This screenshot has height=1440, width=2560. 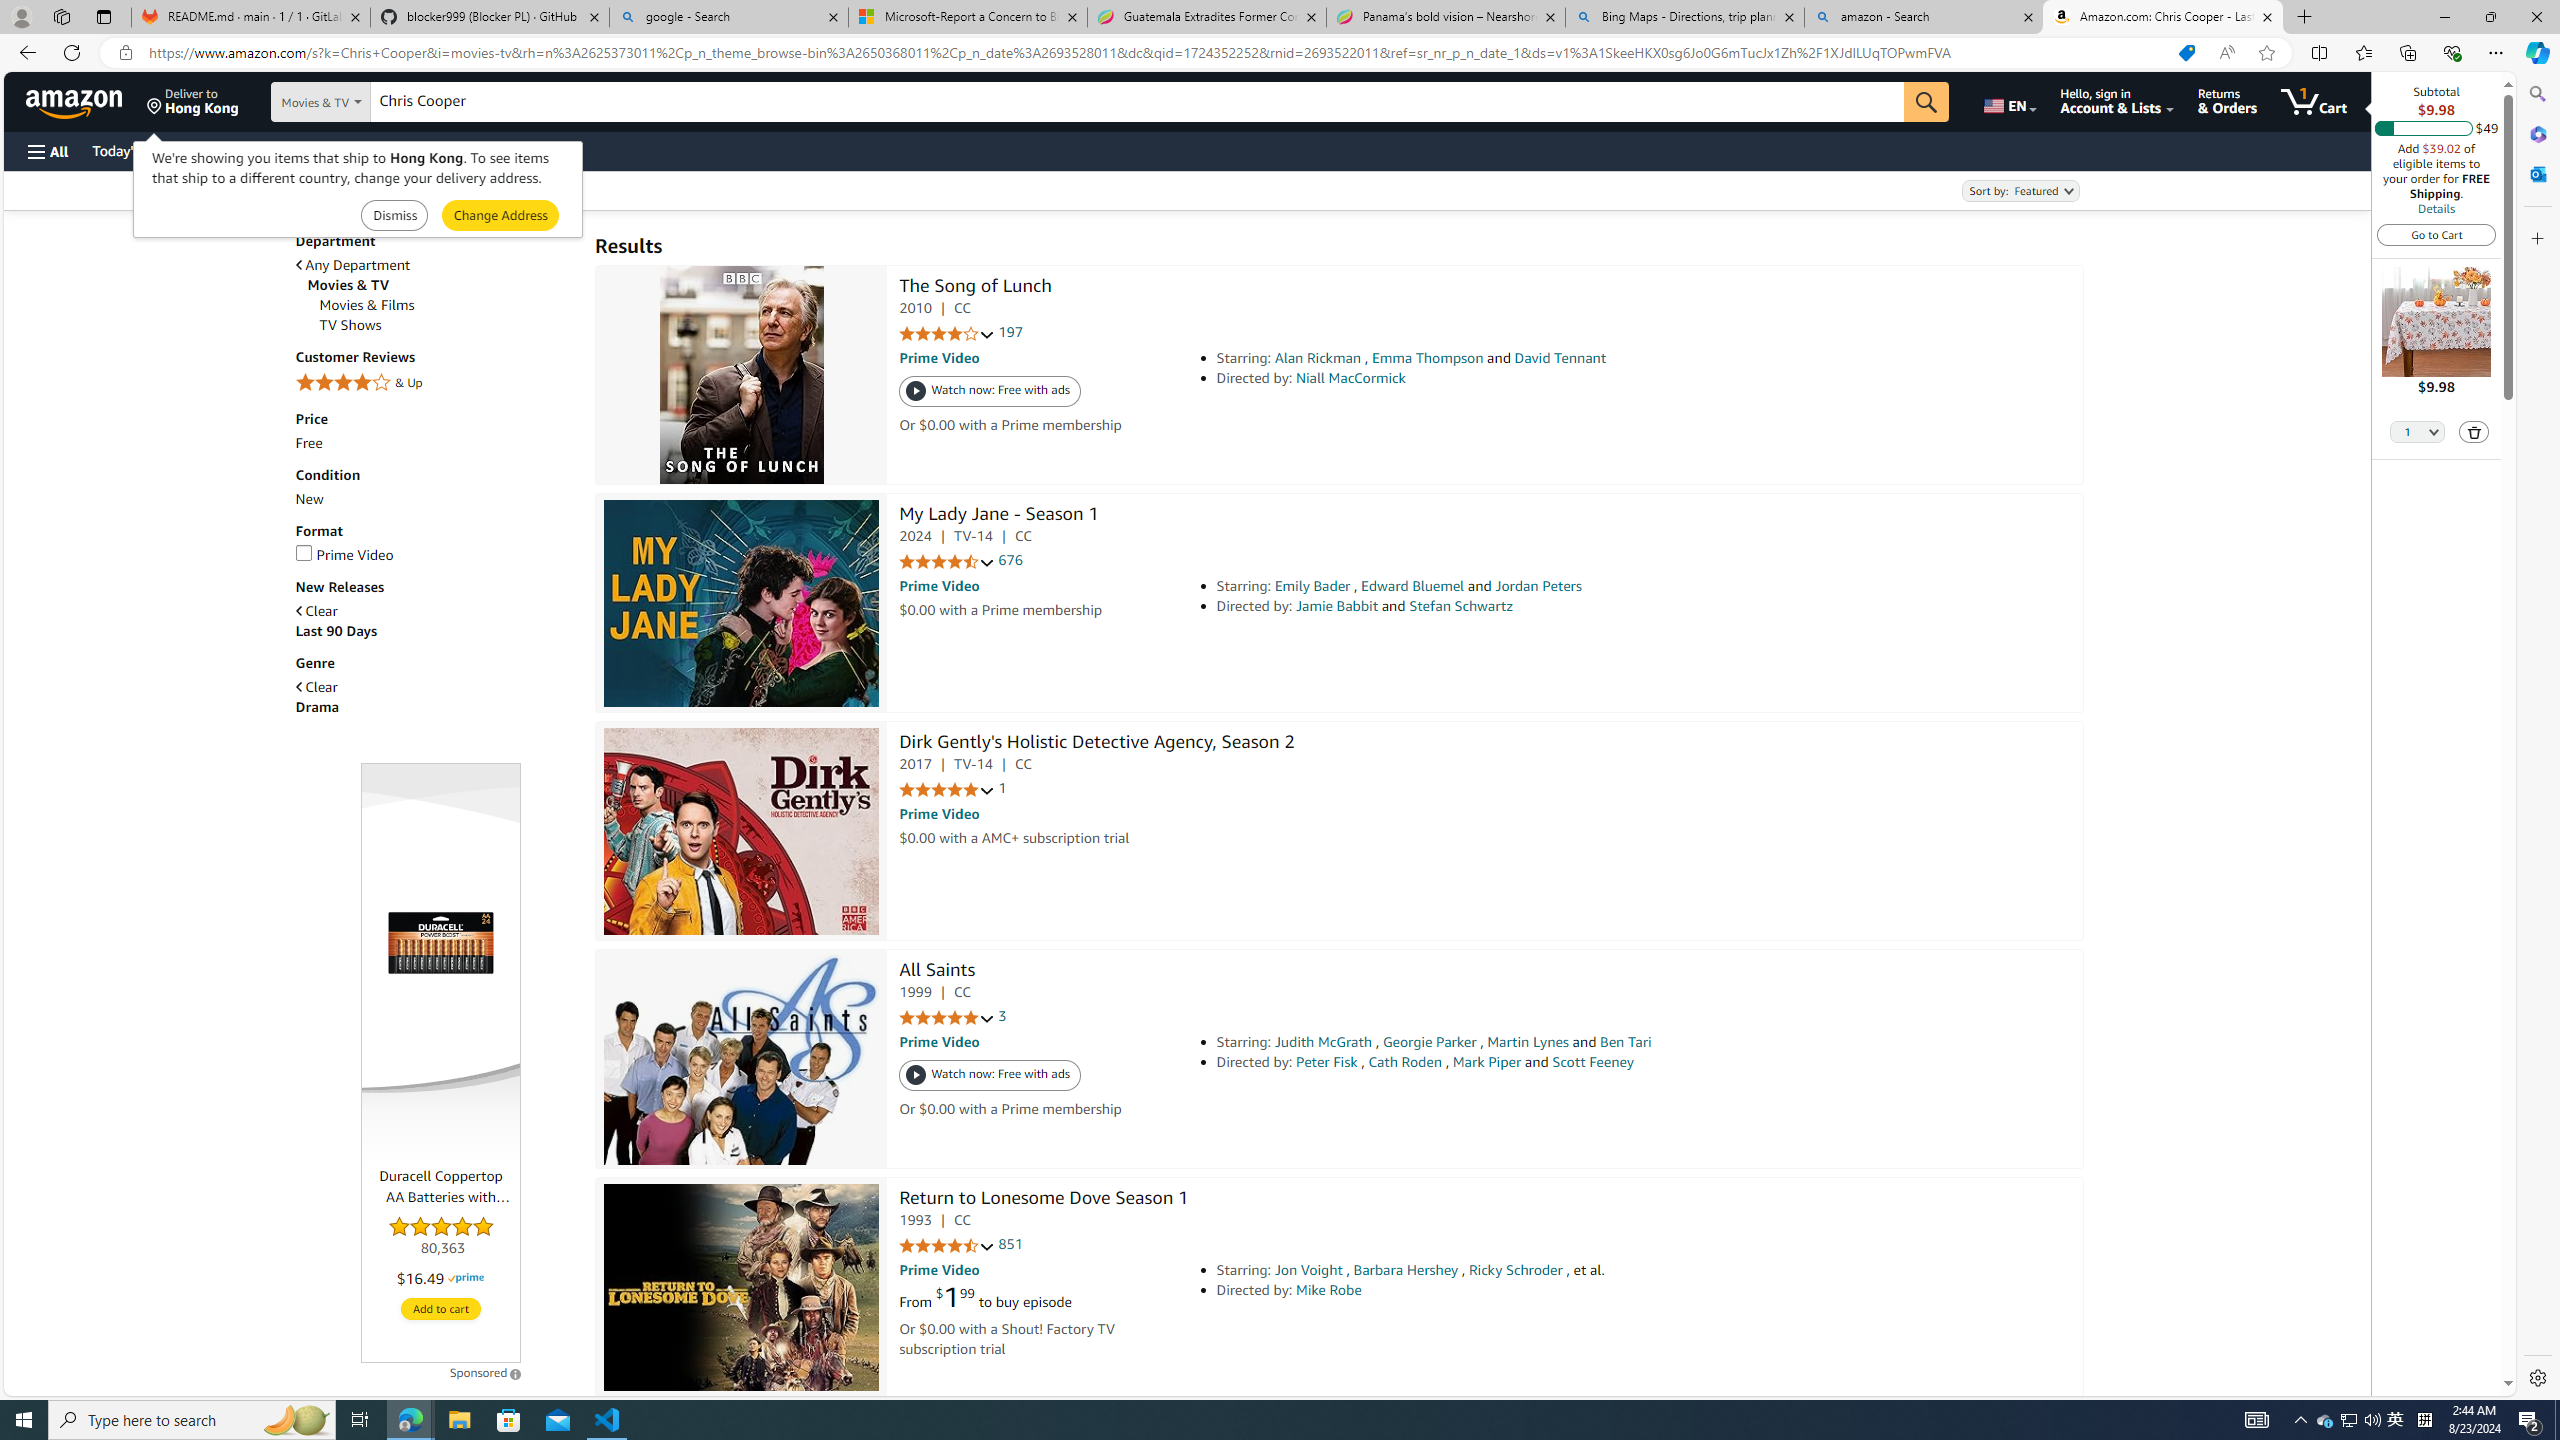 I want to click on Emma Thompson, so click(x=1428, y=358).